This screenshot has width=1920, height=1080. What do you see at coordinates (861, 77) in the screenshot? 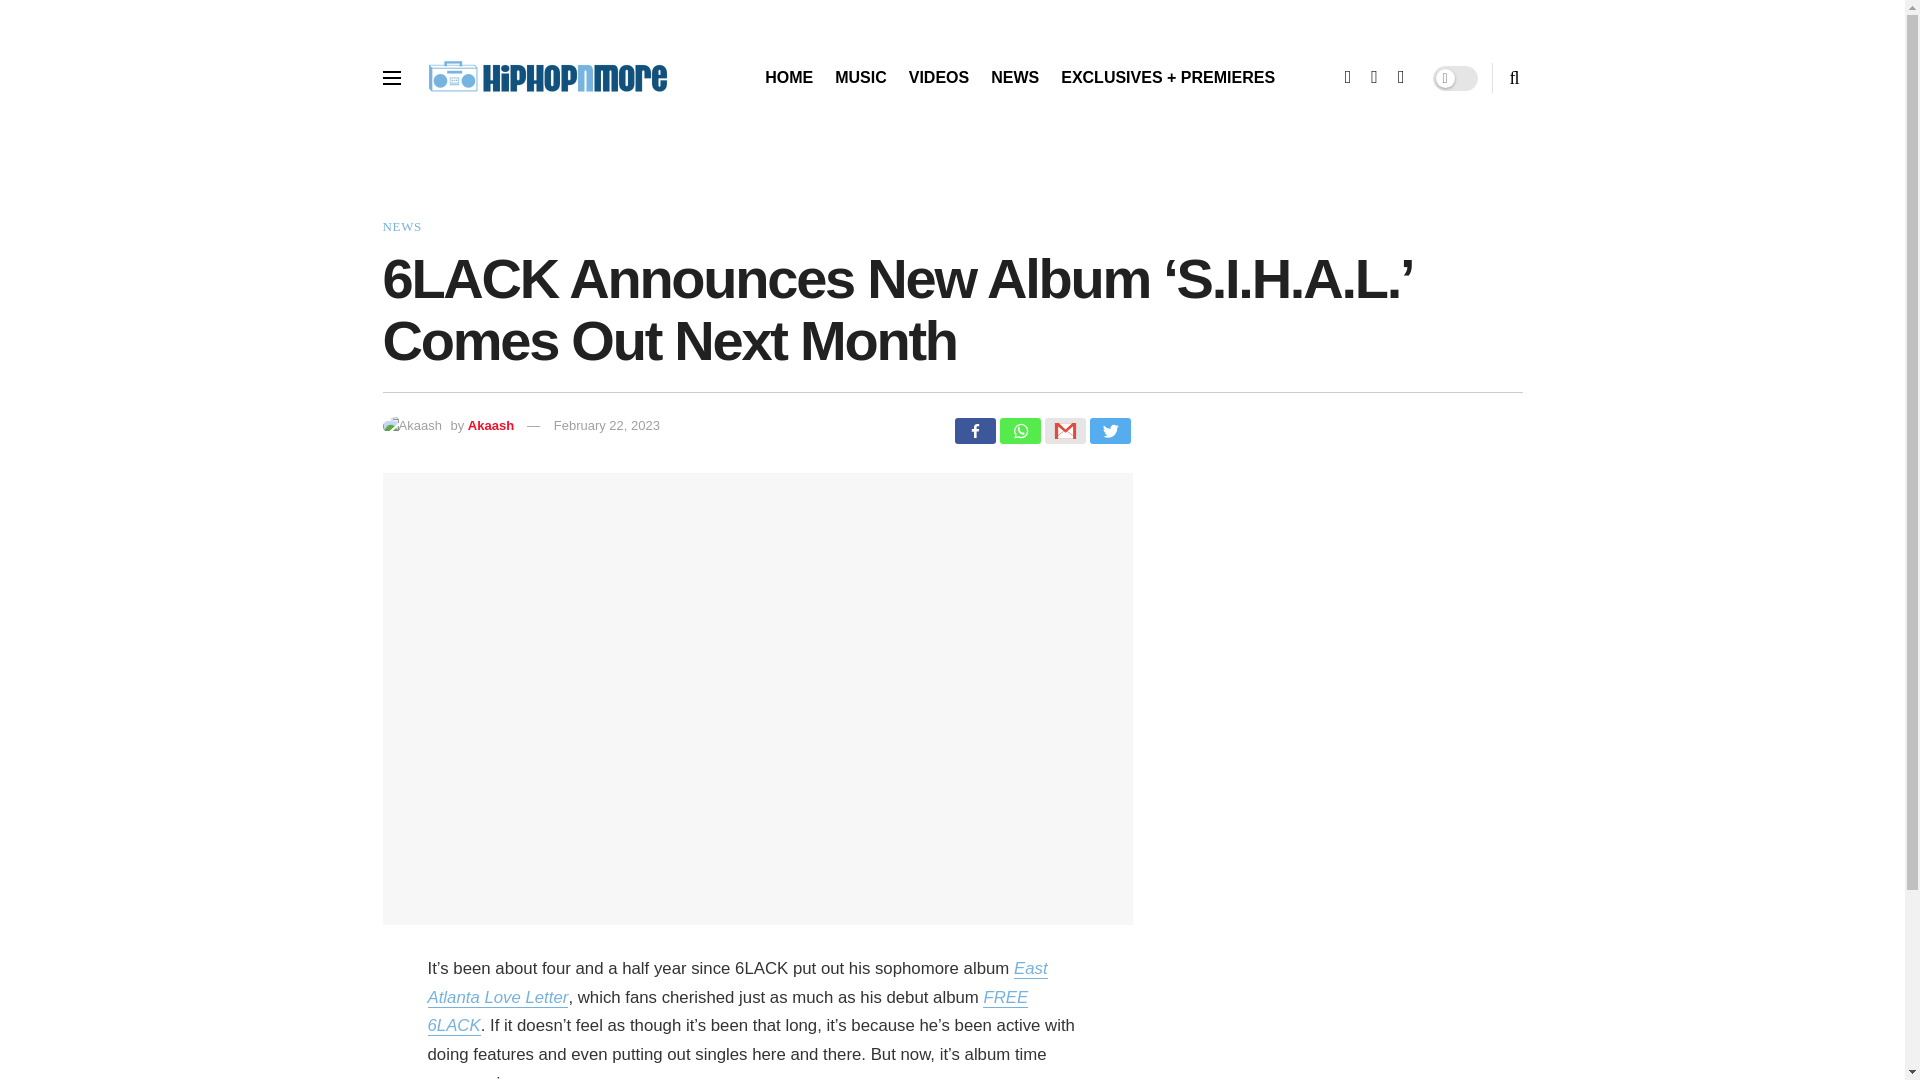
I see `MUSIC` at bounding box center [861, 77].